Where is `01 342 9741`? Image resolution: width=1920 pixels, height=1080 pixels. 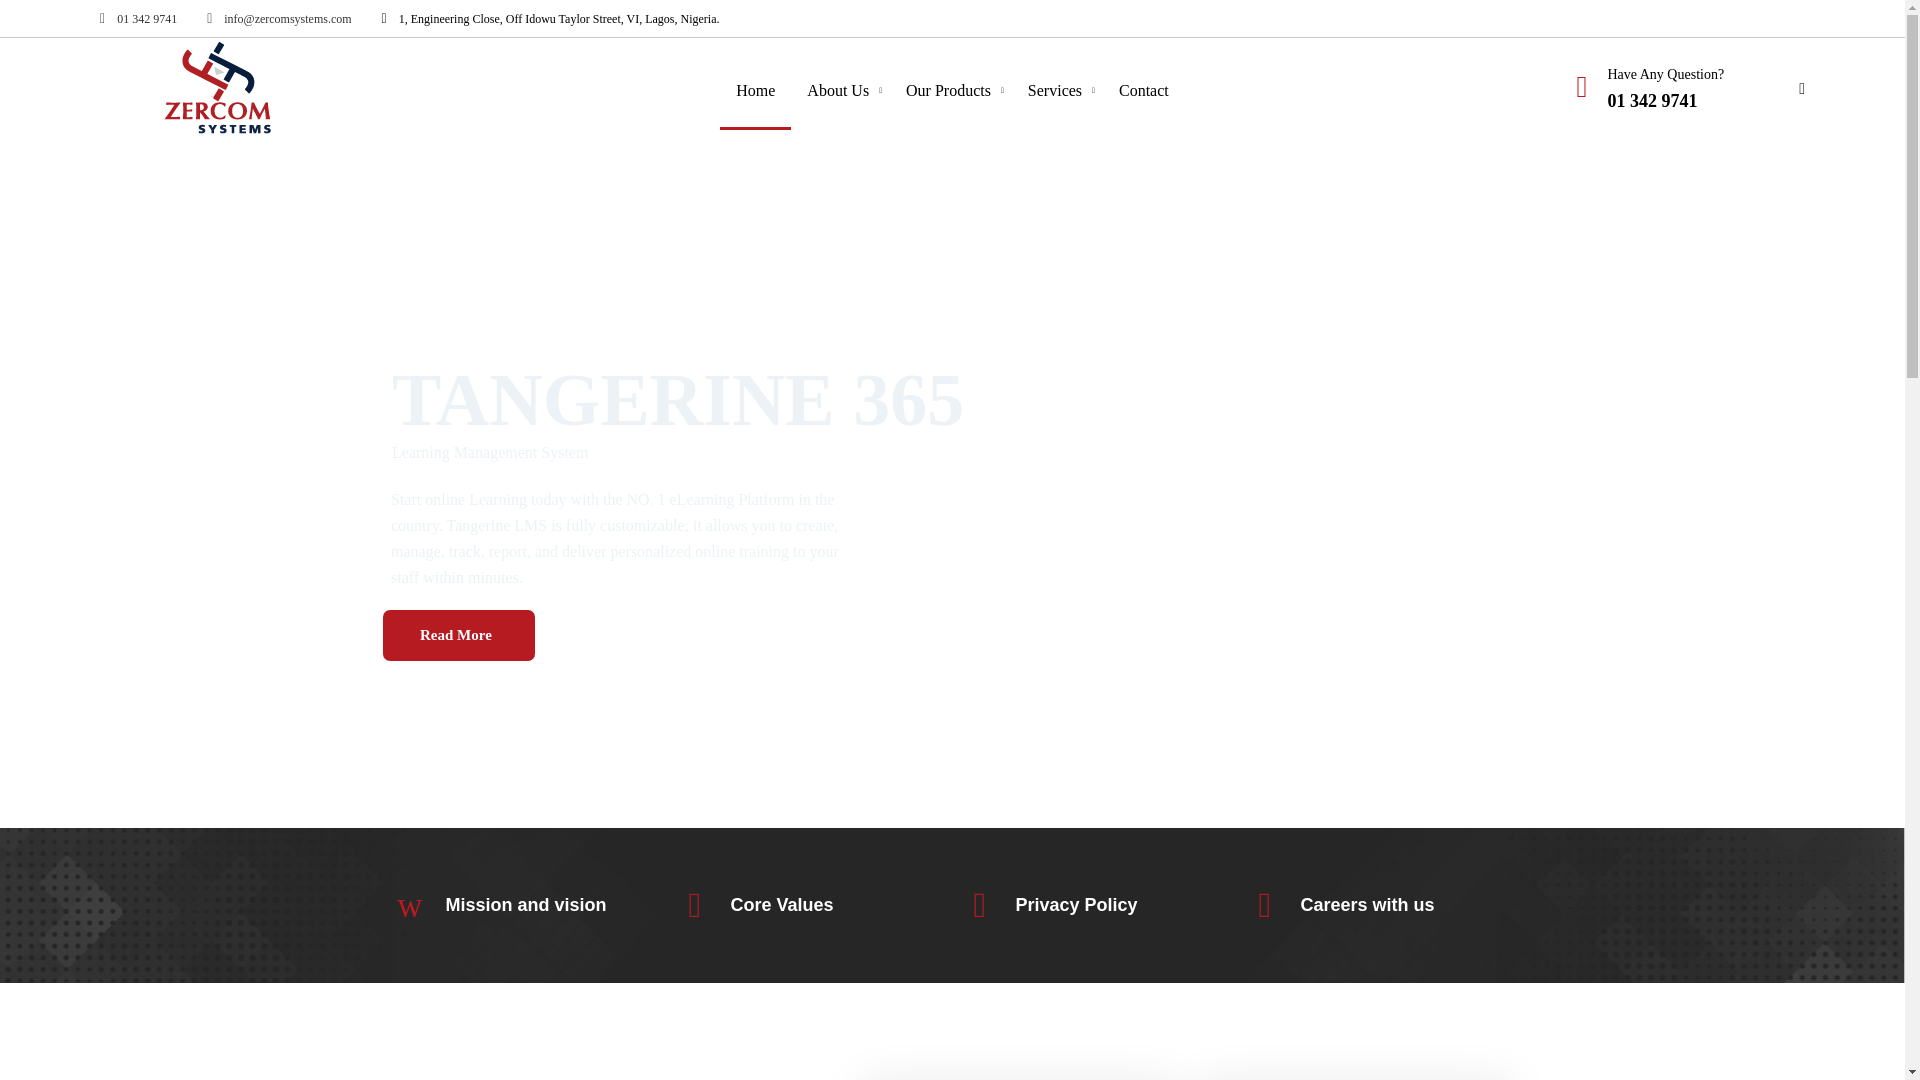
01 342 9741 is located at coordinates (138, 20).